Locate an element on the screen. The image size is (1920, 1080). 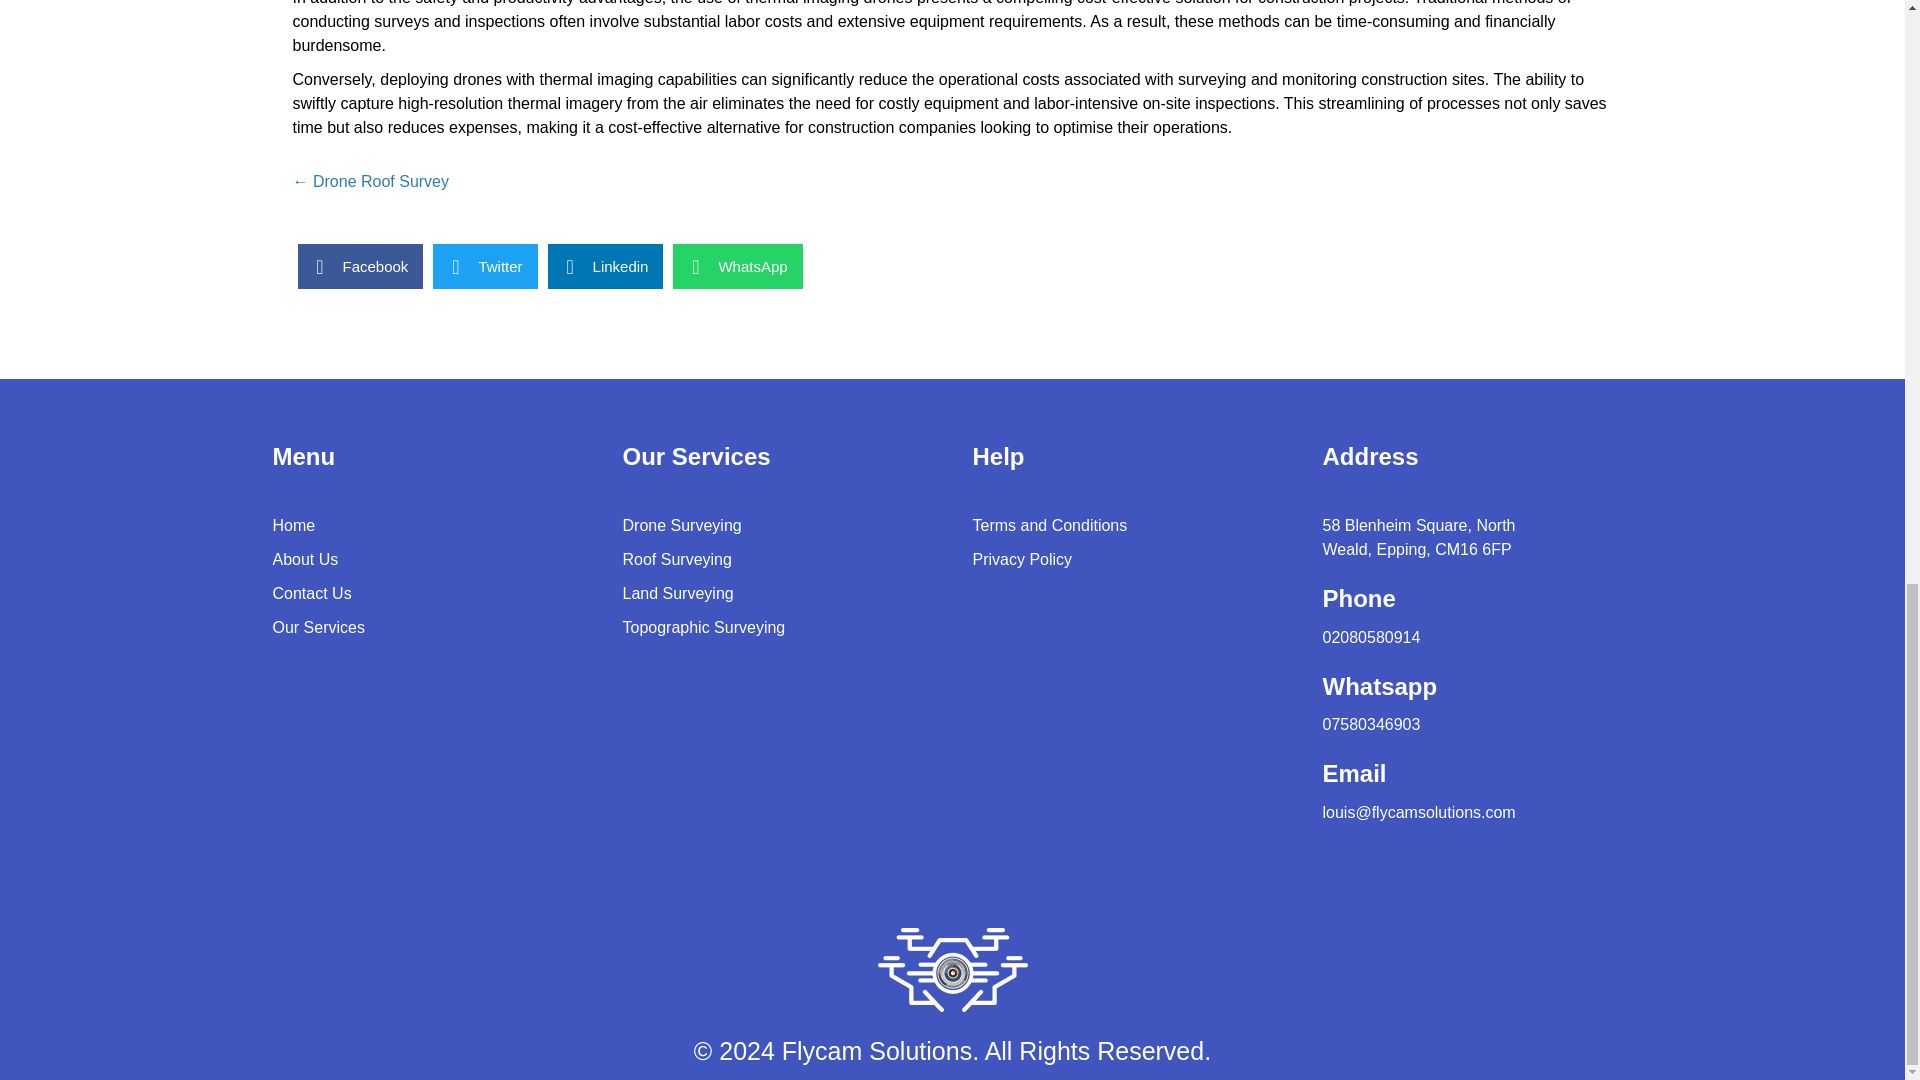
Home is located at coordinates (293, 525).